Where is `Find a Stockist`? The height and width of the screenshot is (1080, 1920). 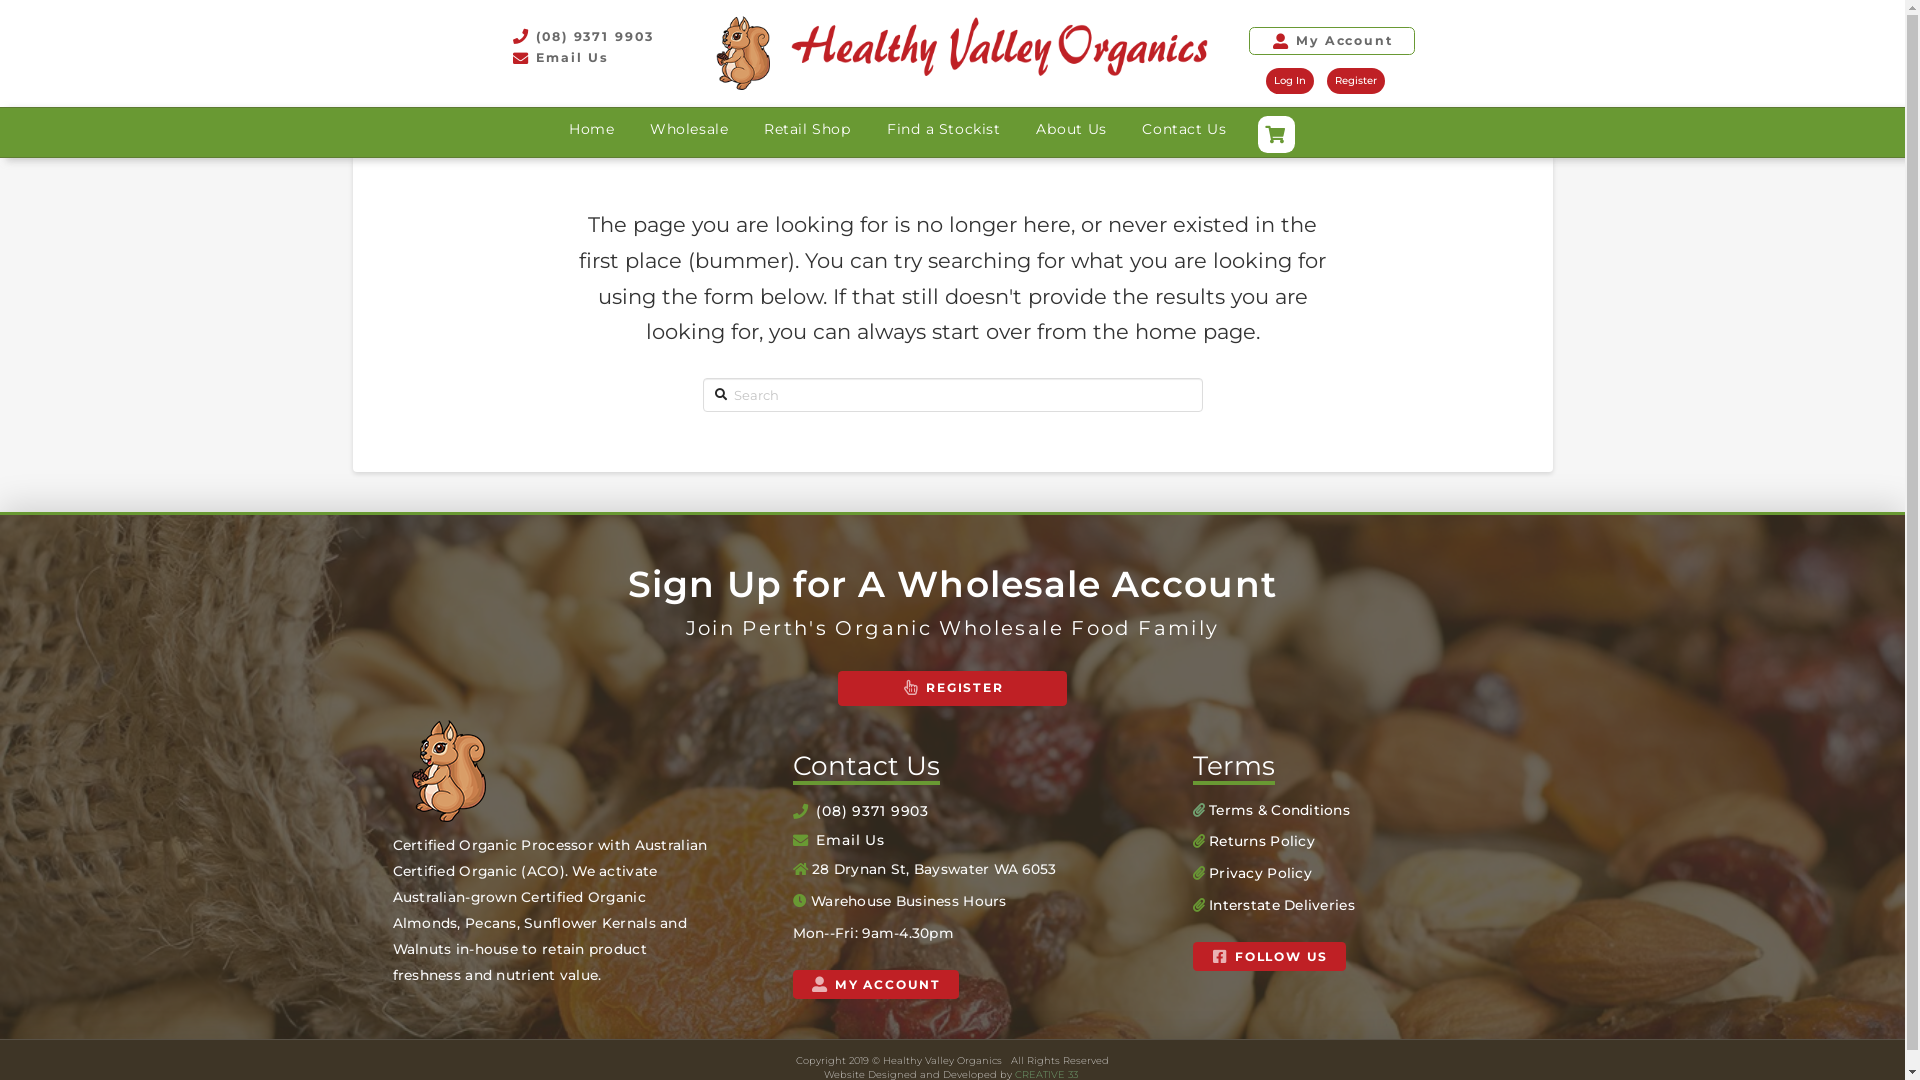 Find a Stockist is located at coordinates (943, 129).